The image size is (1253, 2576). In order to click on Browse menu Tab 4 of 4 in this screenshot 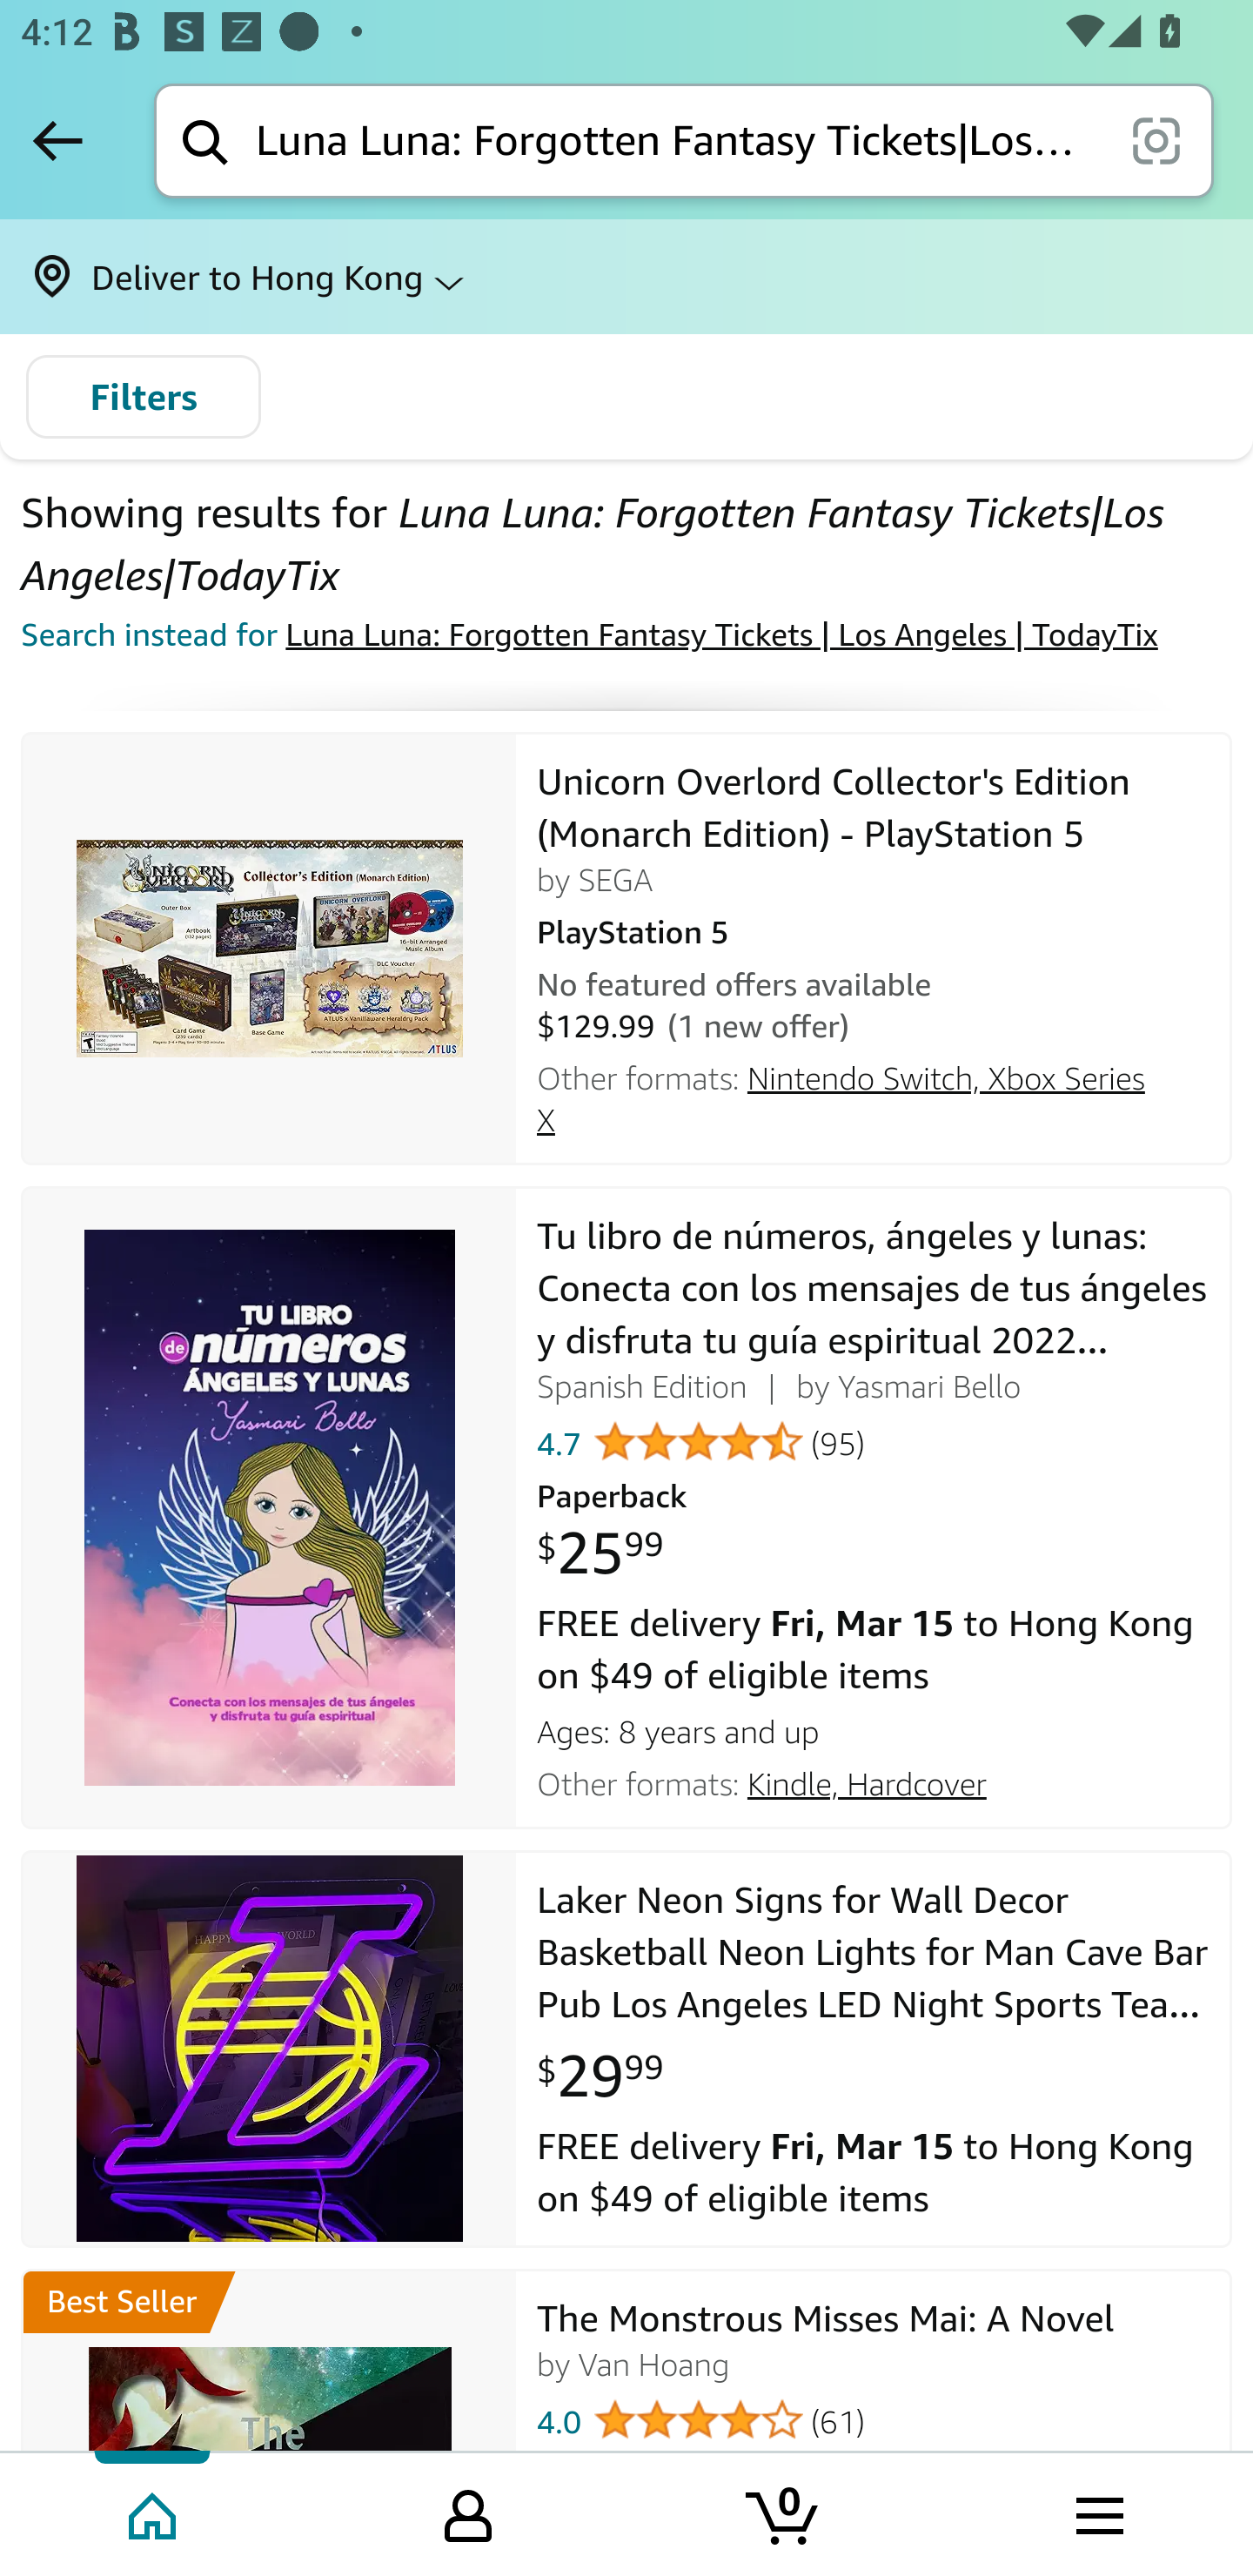, I will do `click(1097, 2512)`.